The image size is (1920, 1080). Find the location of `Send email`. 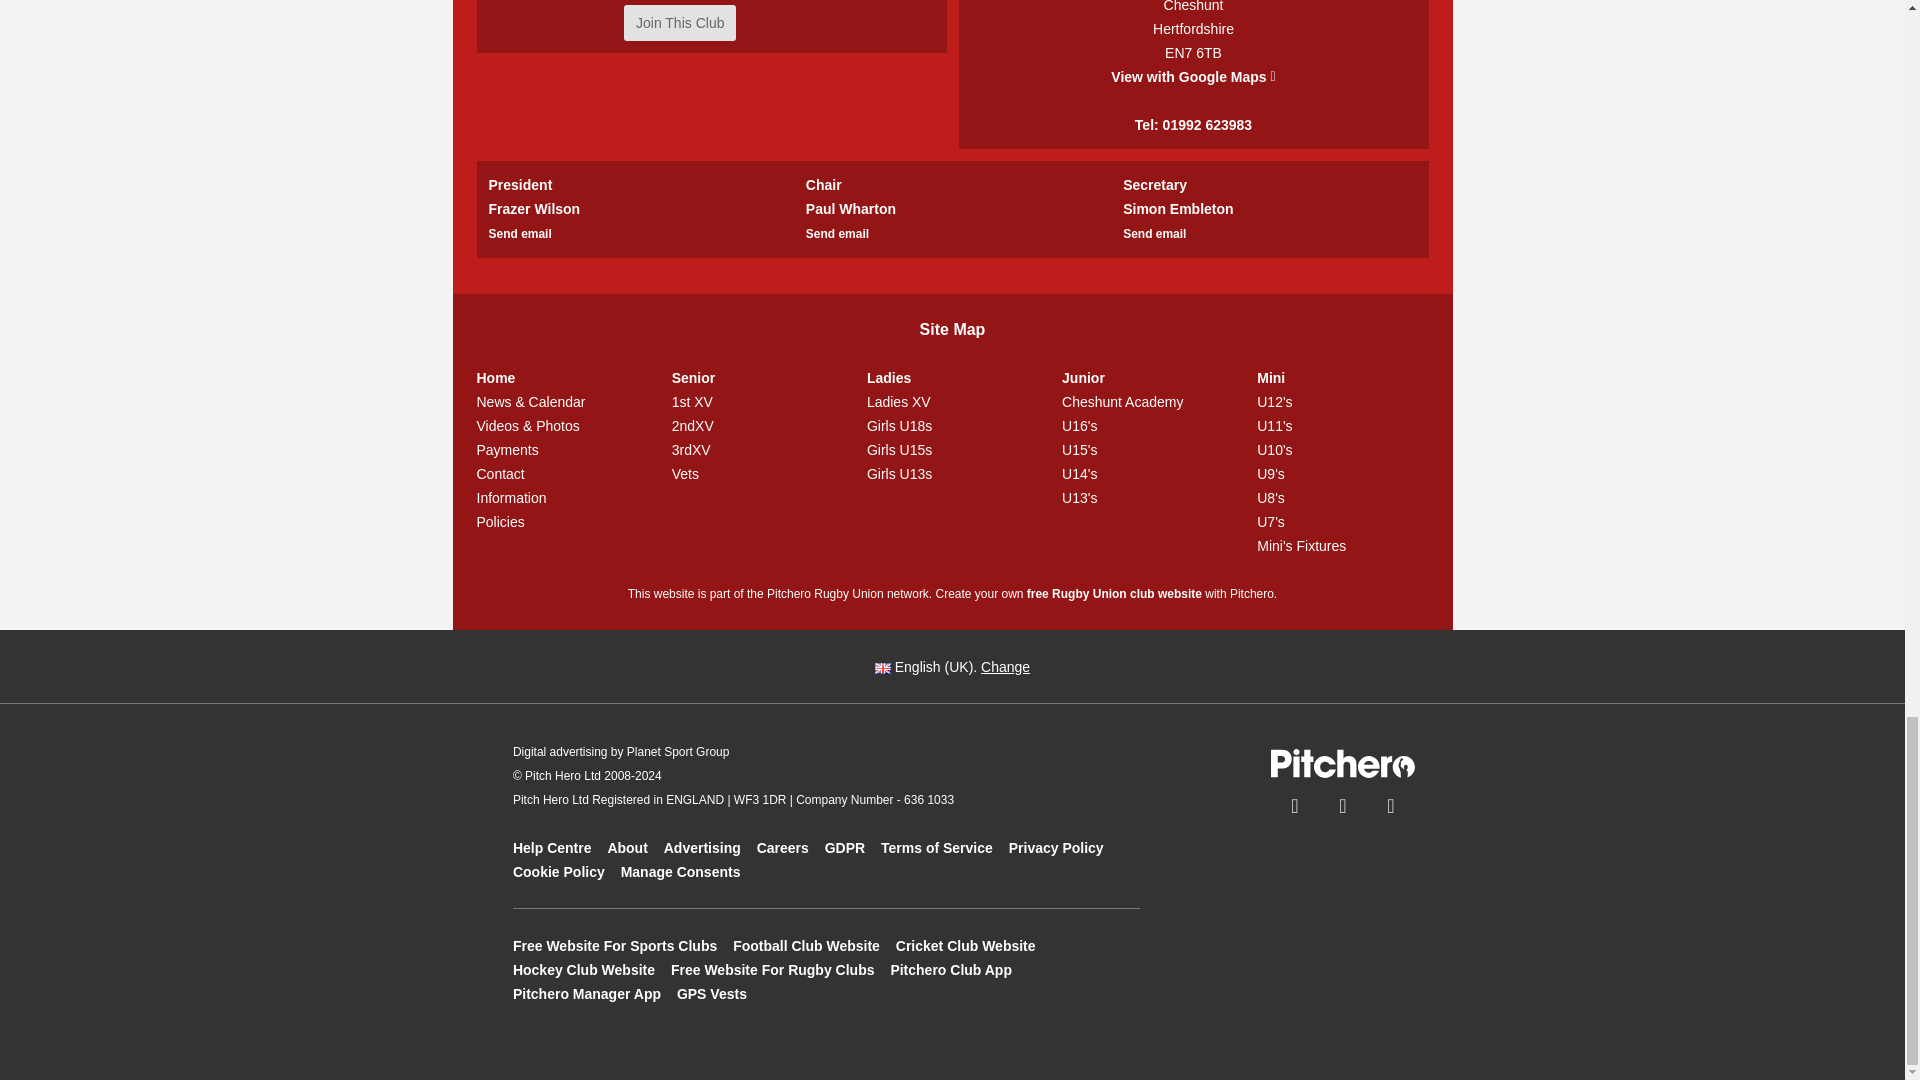

Send email is located at coordinates (838, 232).